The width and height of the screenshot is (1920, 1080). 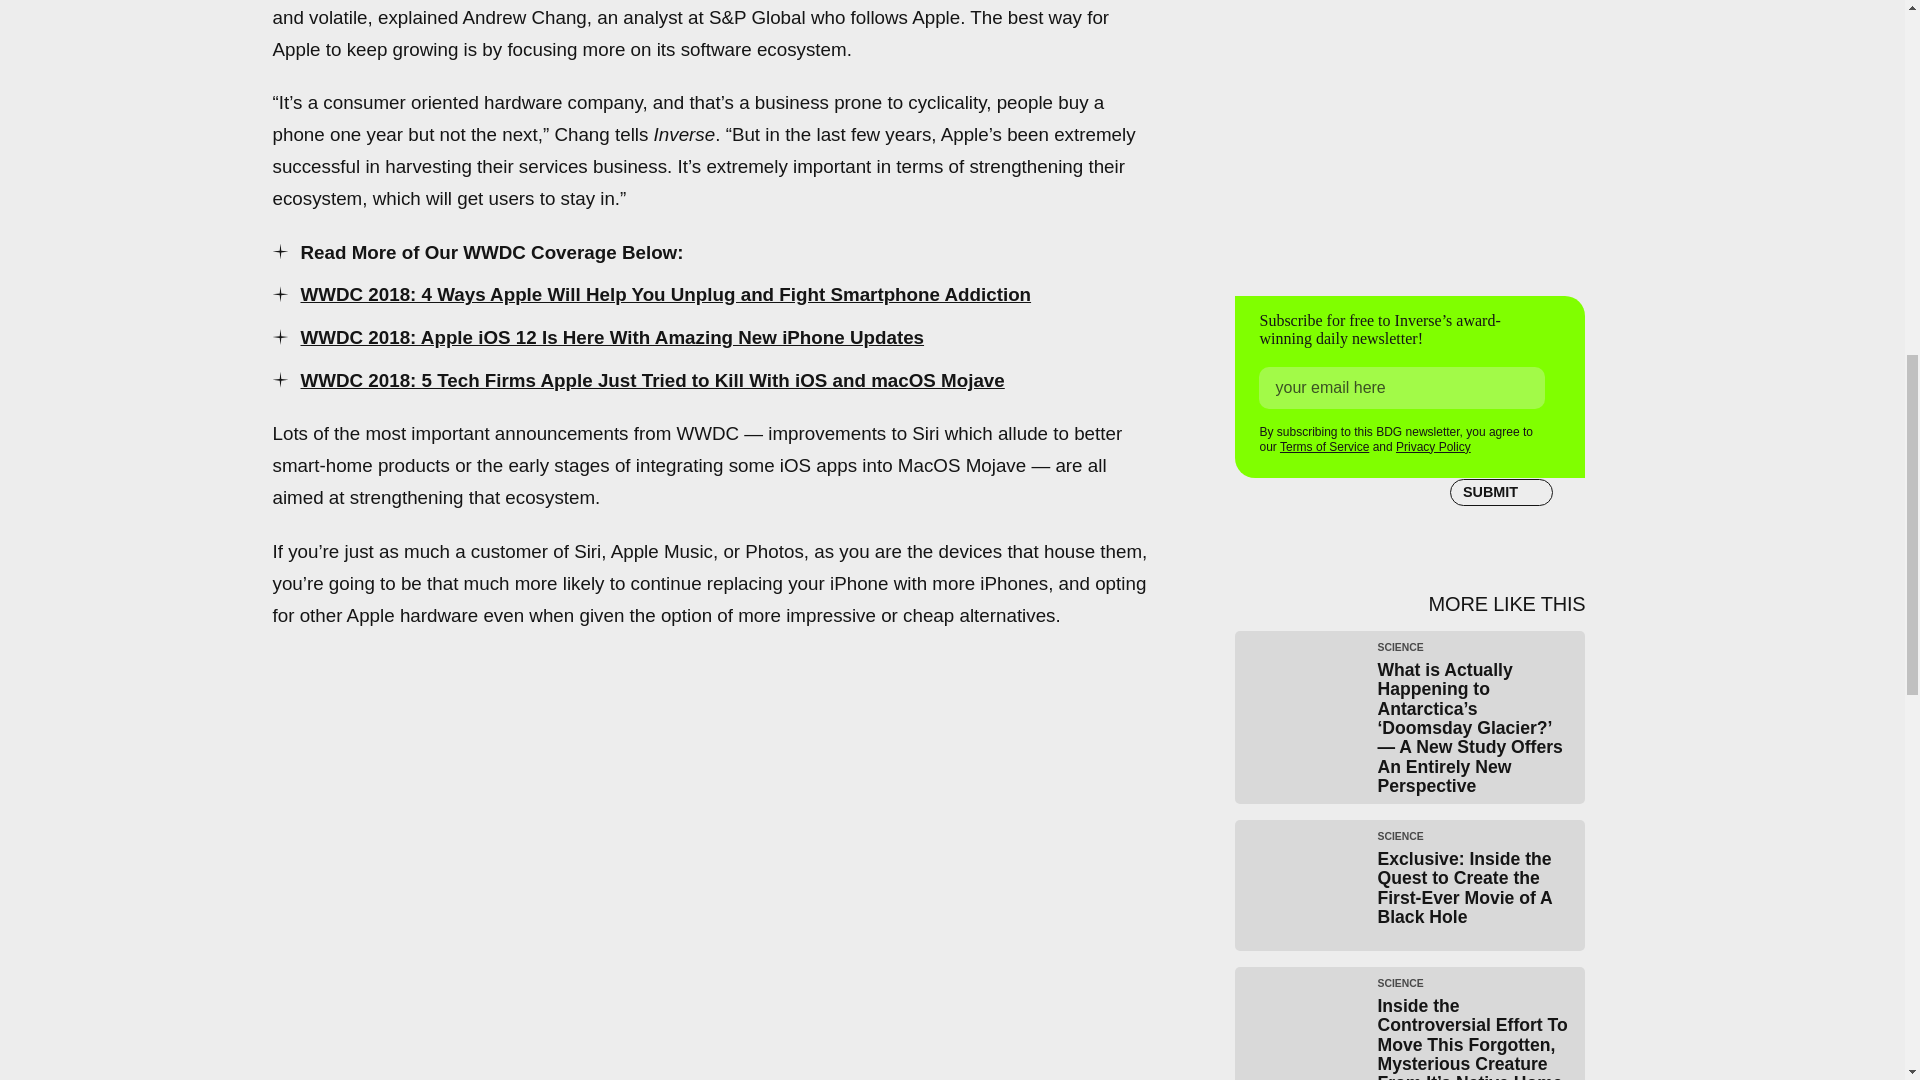 What do you see at coordinates (1324, 446) in the screenshot?
I see `Terms of Service` at bounding box center [1324, 446].